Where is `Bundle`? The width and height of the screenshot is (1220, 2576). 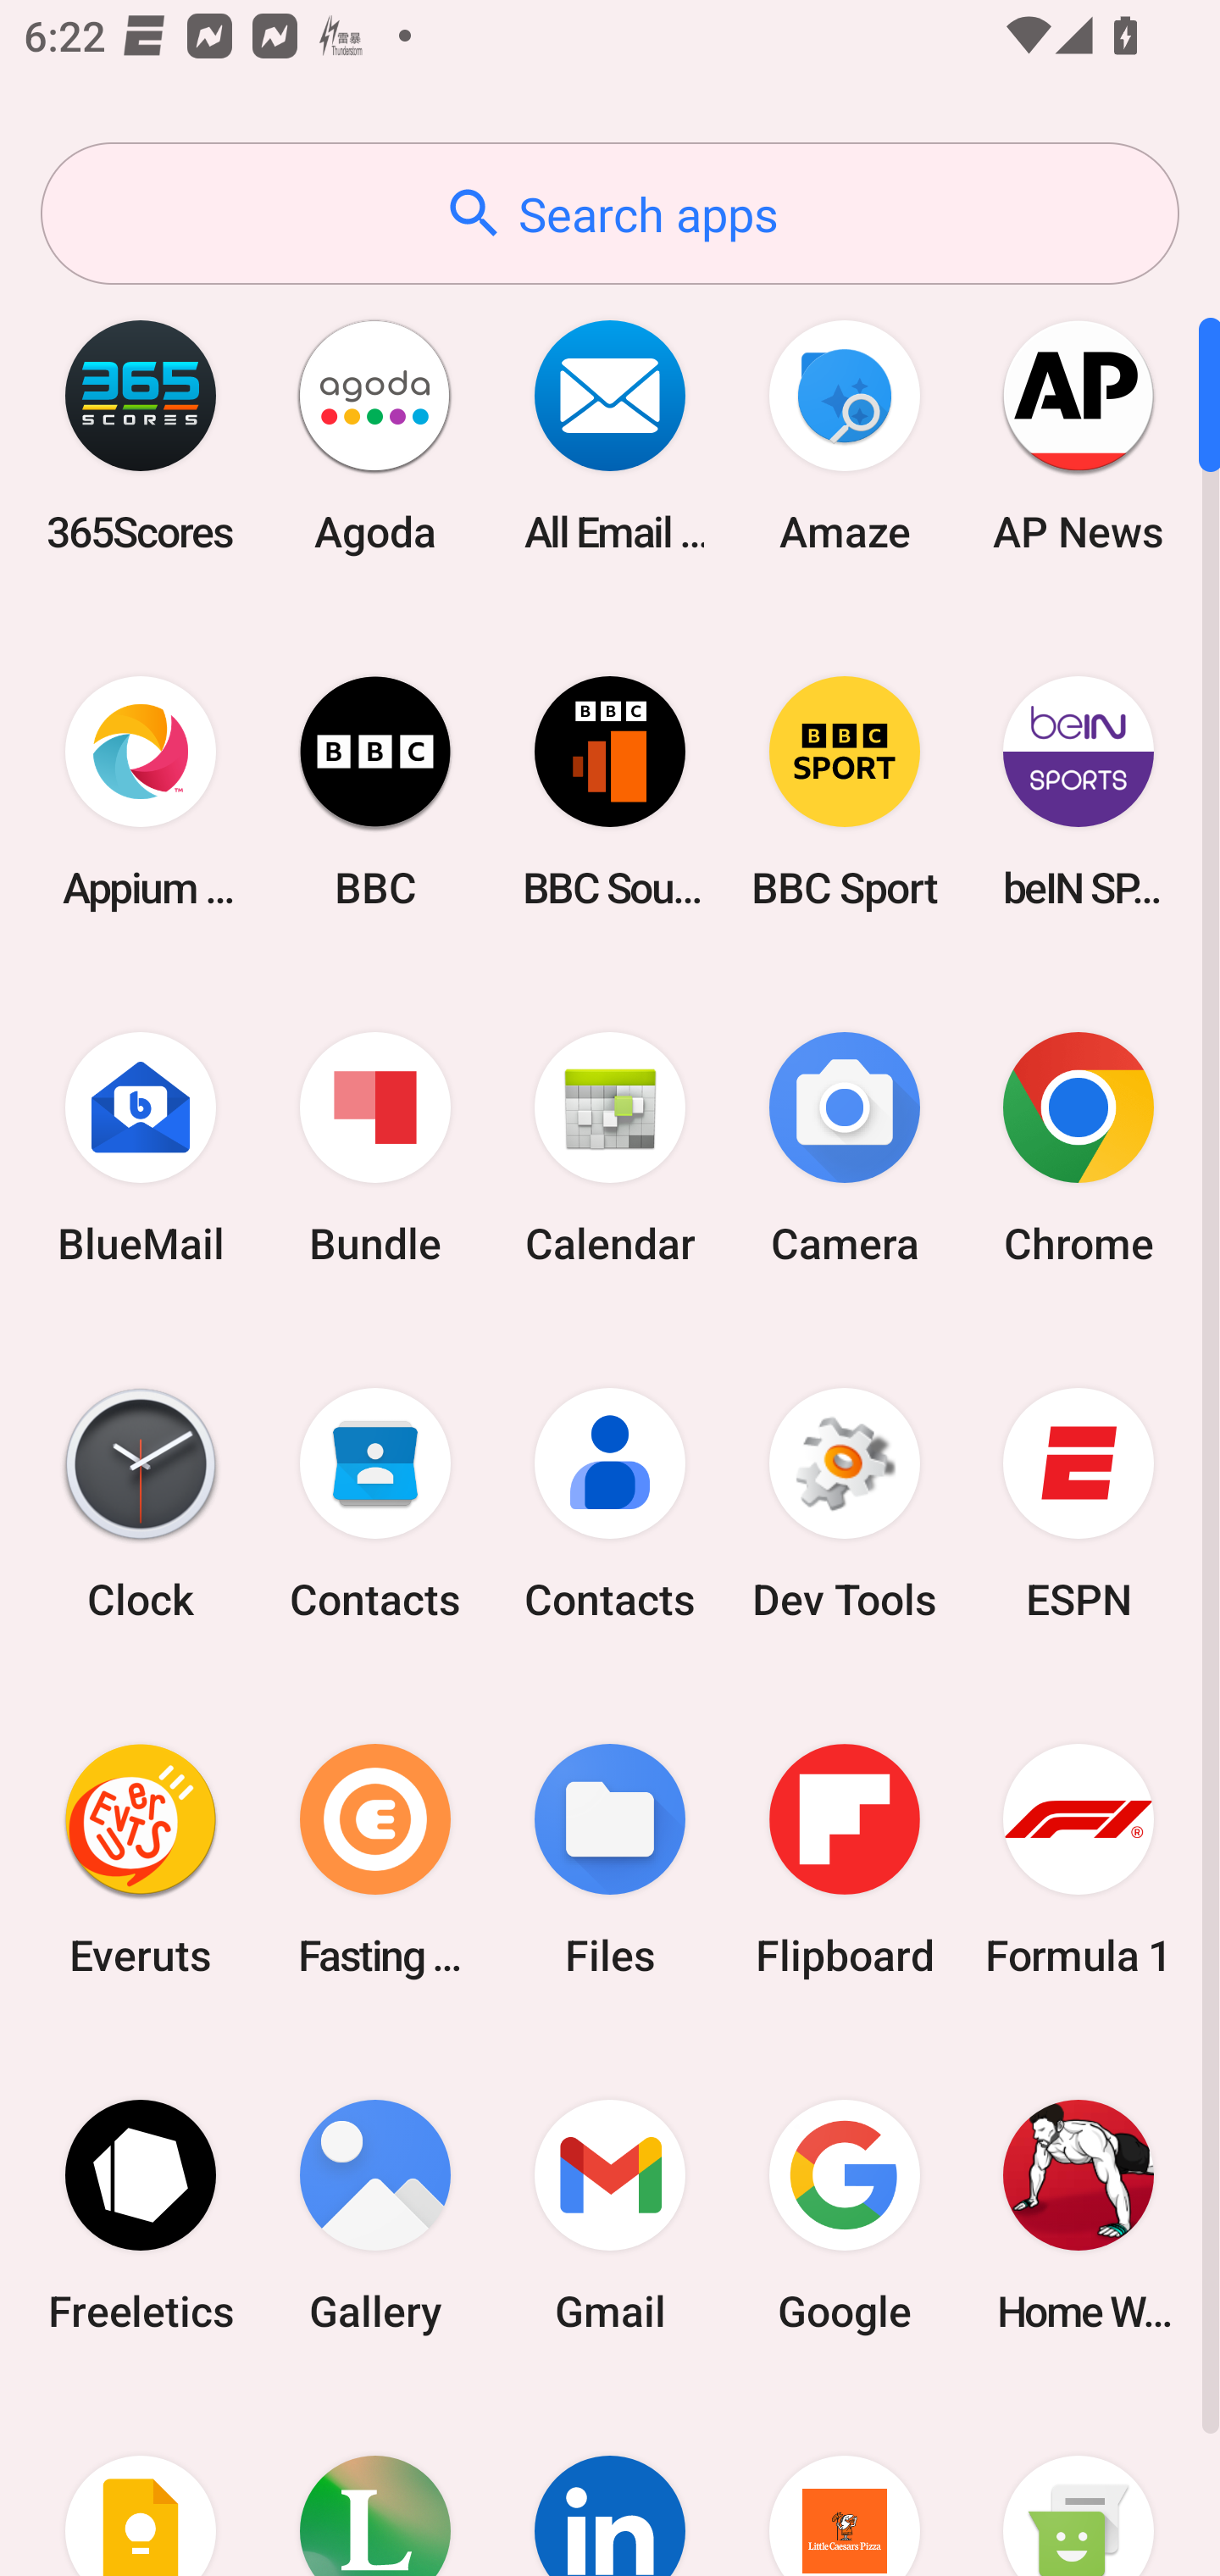 Bundle is located at coordinates (375, 1149).